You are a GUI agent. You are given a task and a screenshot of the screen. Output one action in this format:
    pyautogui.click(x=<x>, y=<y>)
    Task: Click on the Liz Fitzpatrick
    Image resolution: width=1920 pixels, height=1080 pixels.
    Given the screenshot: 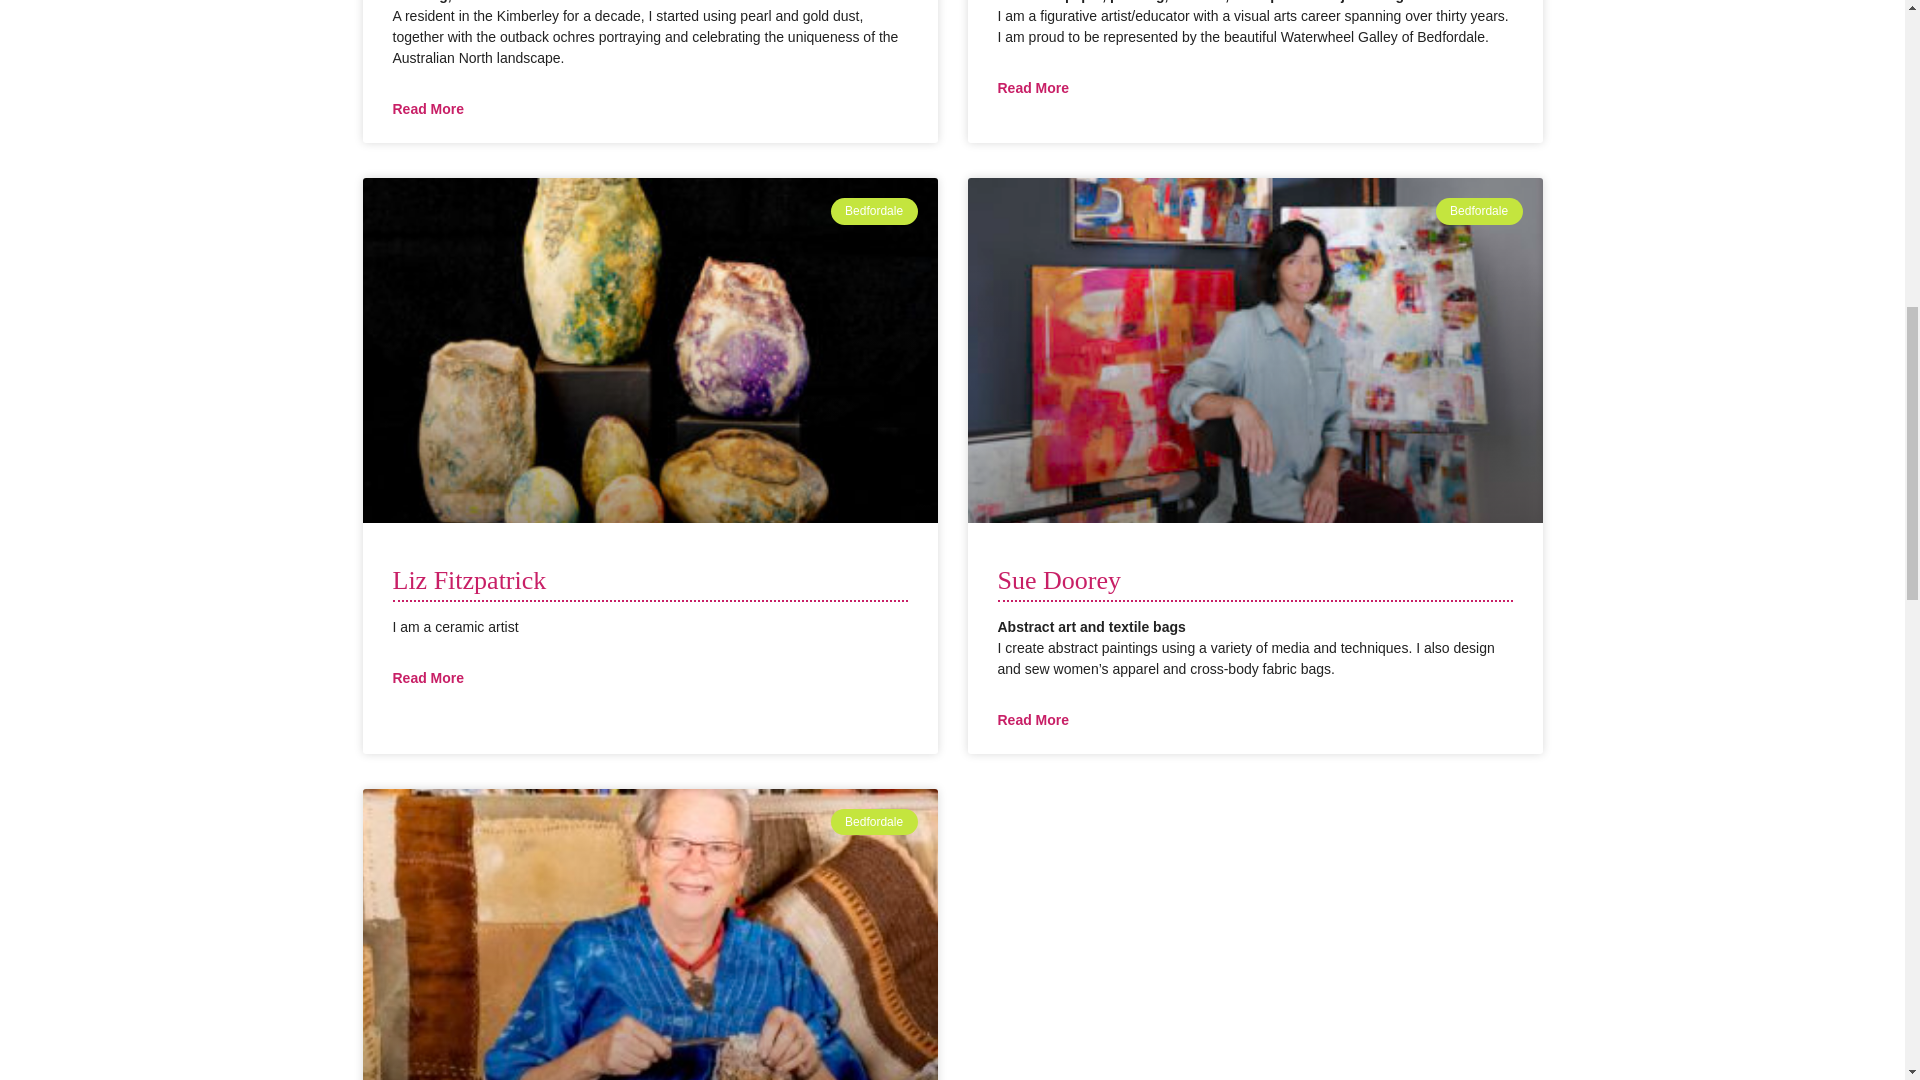 What is the action you would take?
    pyautogui.click(x=468, y=580)
    